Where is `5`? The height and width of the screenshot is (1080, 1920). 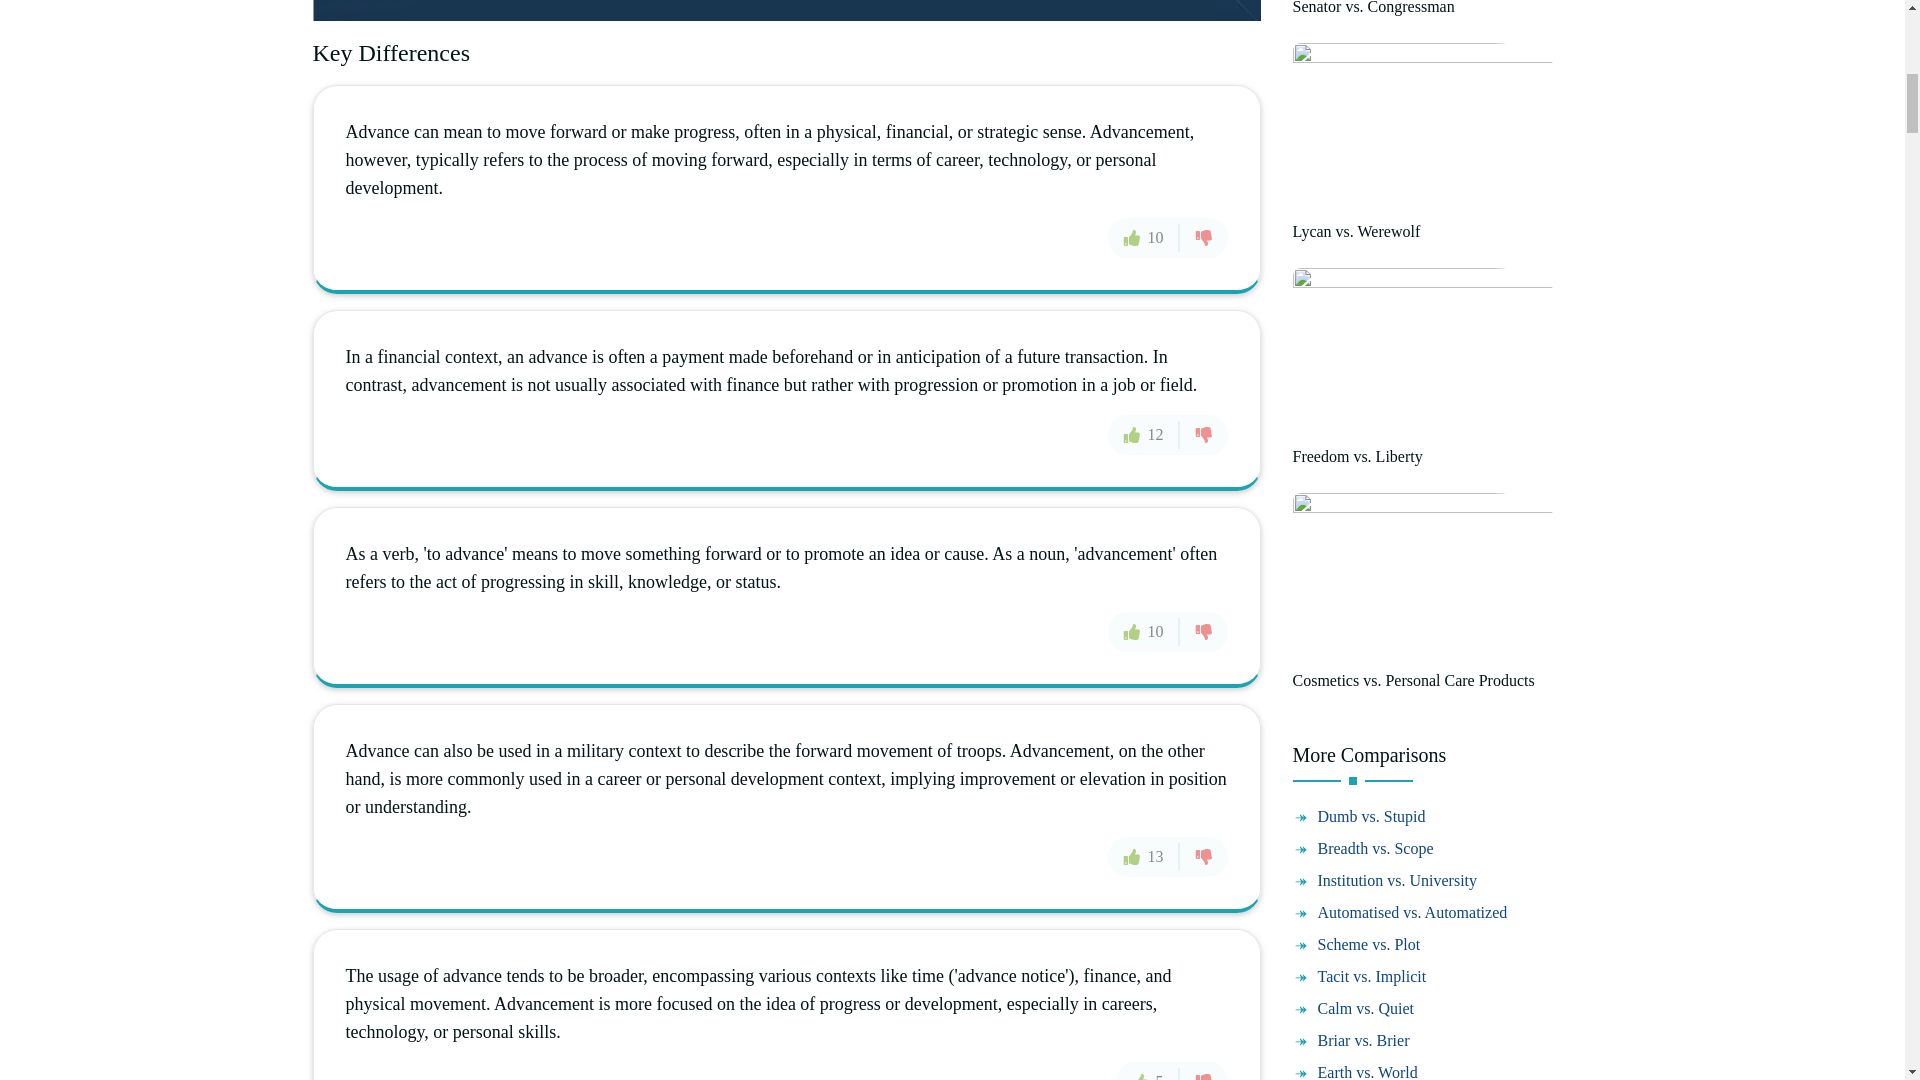 5 is located at coordinates (1148, 1070).